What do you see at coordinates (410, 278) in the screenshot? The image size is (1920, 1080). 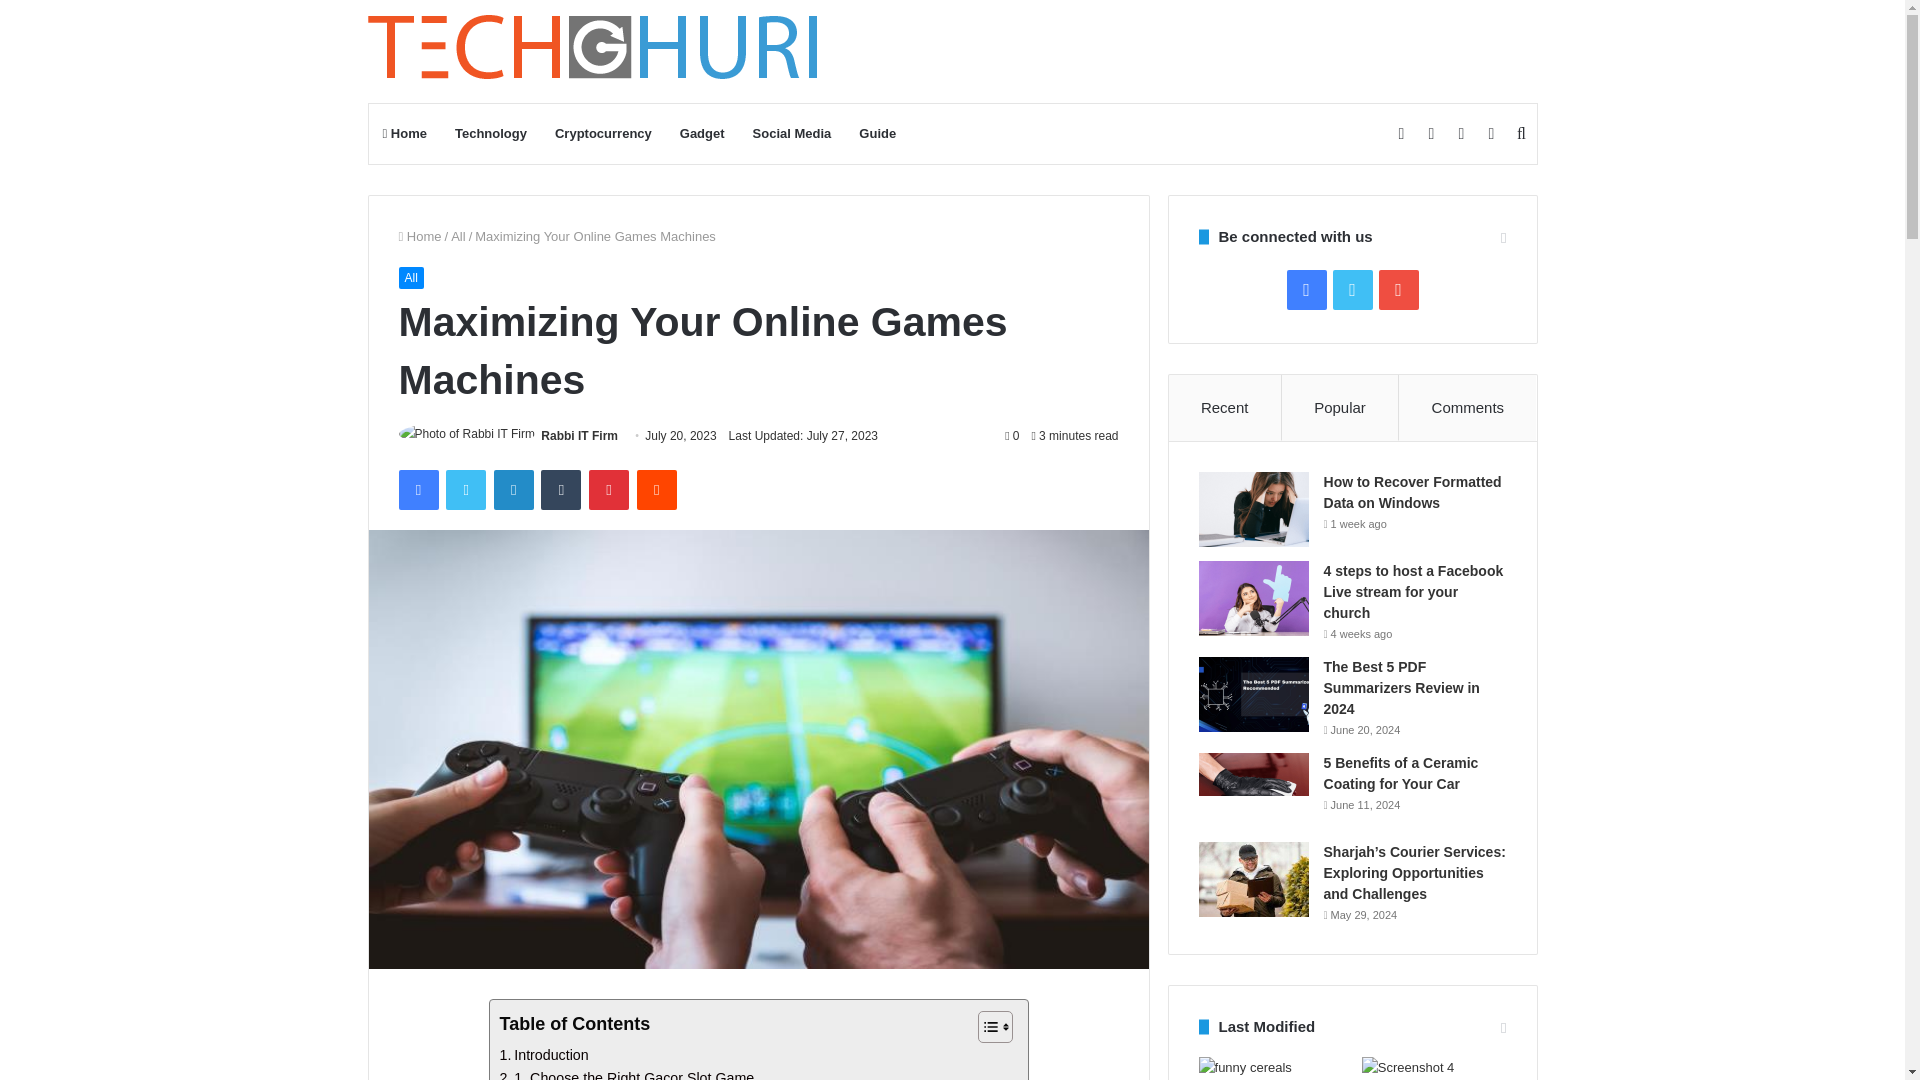 I see `All` at bounding box center [410, 278].